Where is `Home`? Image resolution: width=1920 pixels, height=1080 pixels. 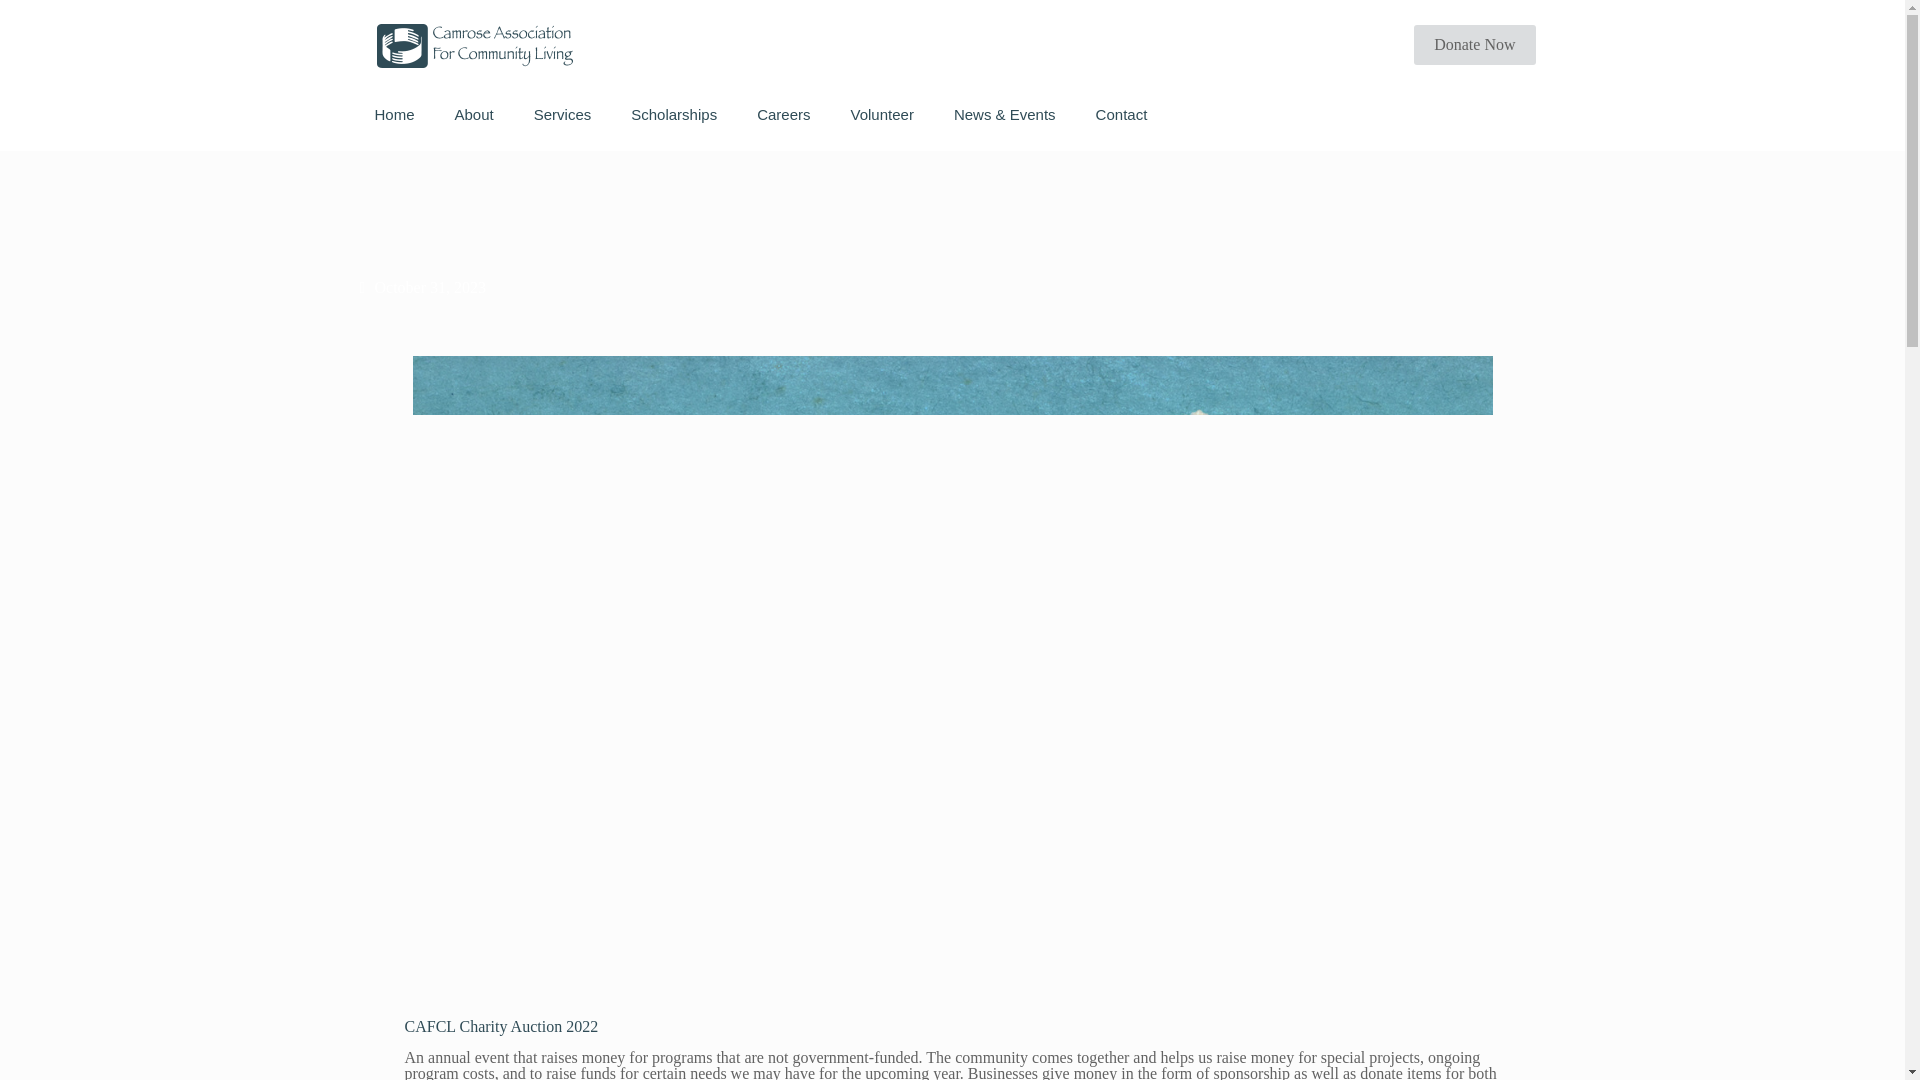
Home is located at coordinates (393, 114).